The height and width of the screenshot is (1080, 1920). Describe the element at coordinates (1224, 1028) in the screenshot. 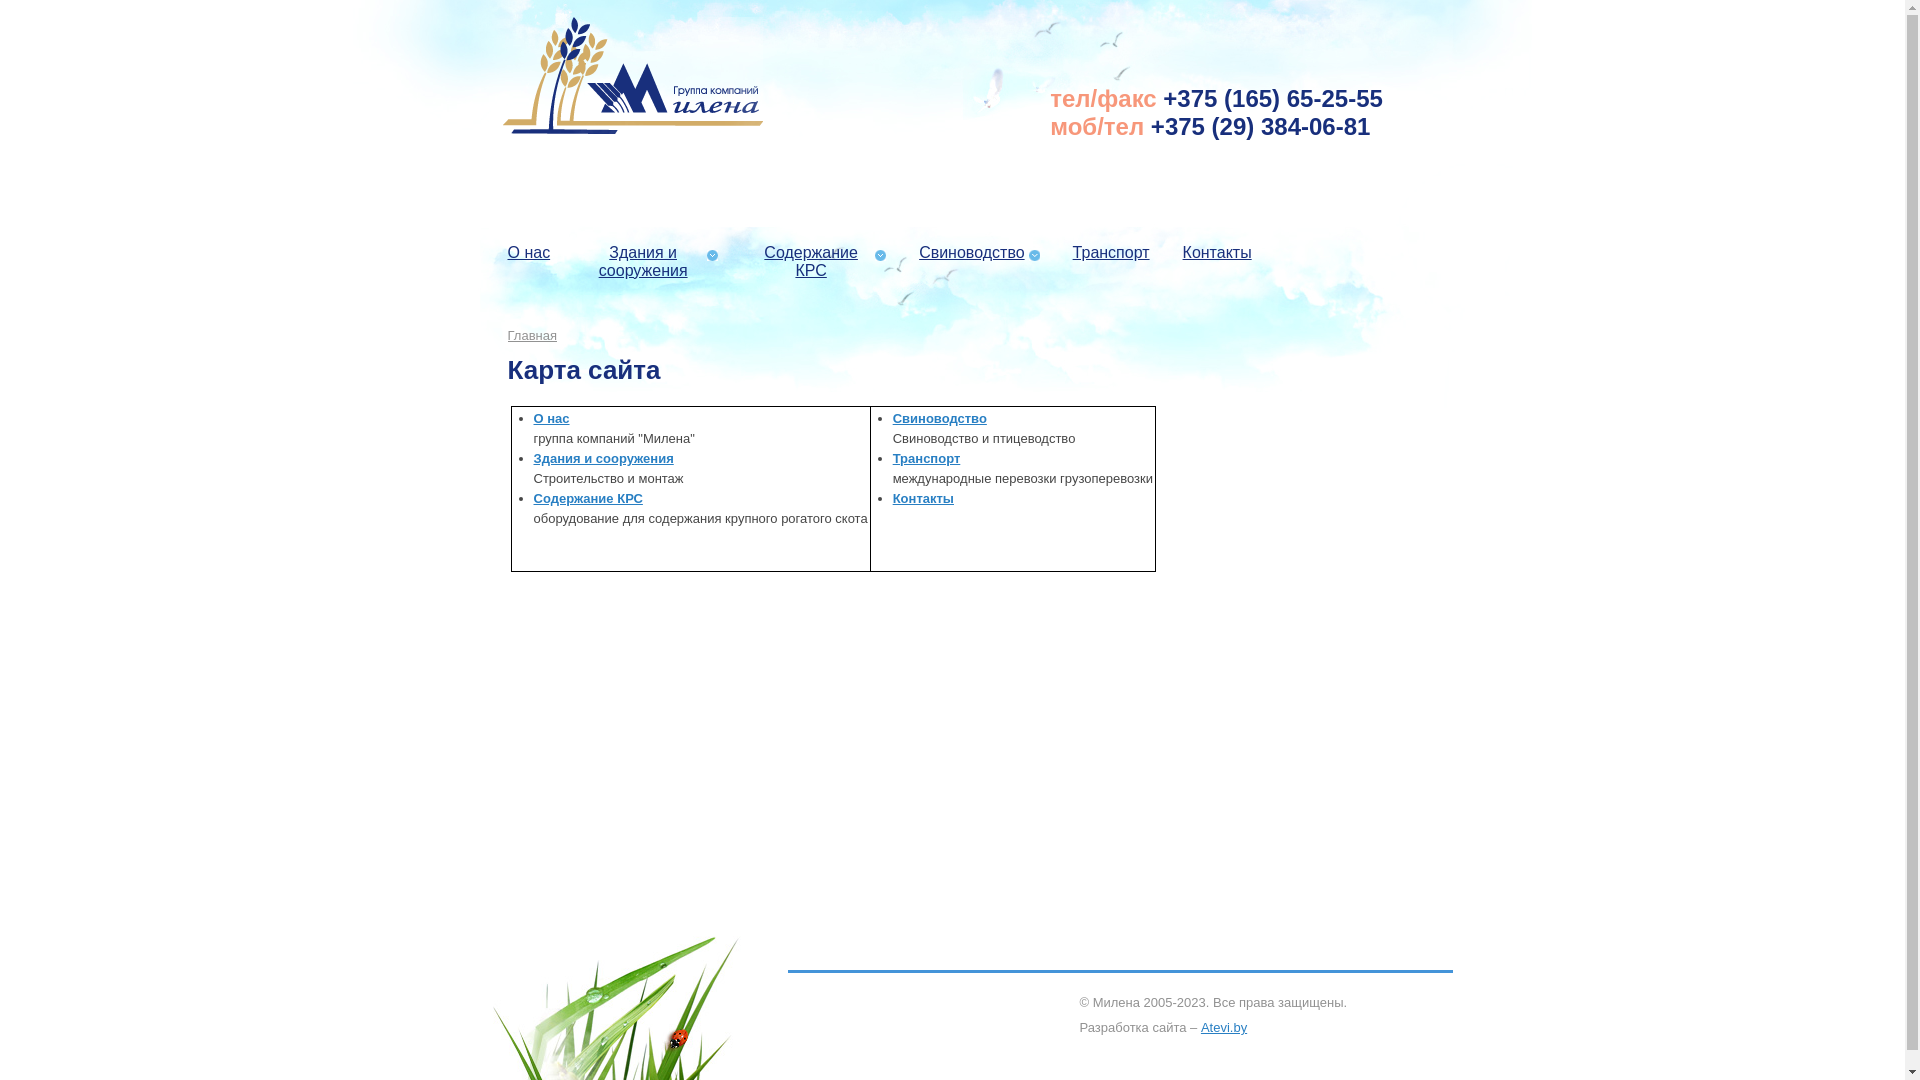

I see `Atevi.by` at that location.